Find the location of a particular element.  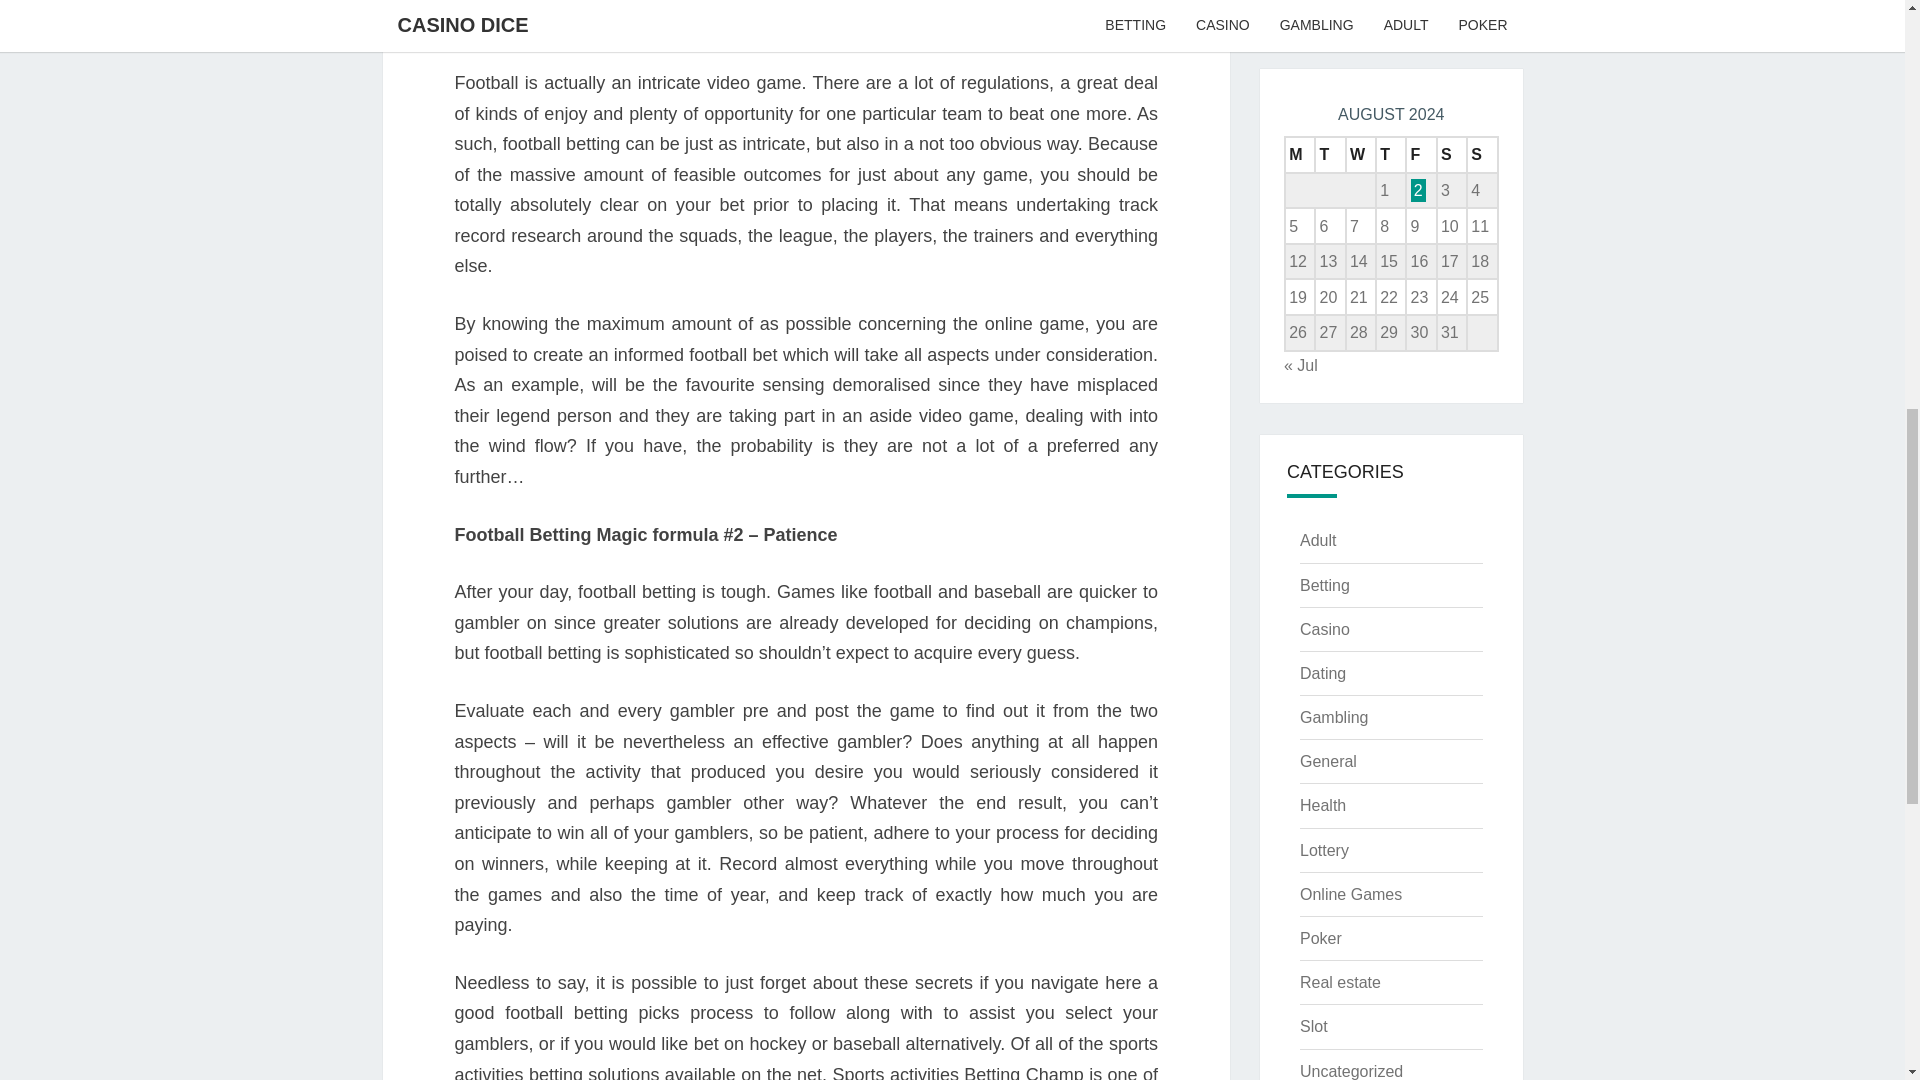

Gambling is located at coordinates (1333, 716).